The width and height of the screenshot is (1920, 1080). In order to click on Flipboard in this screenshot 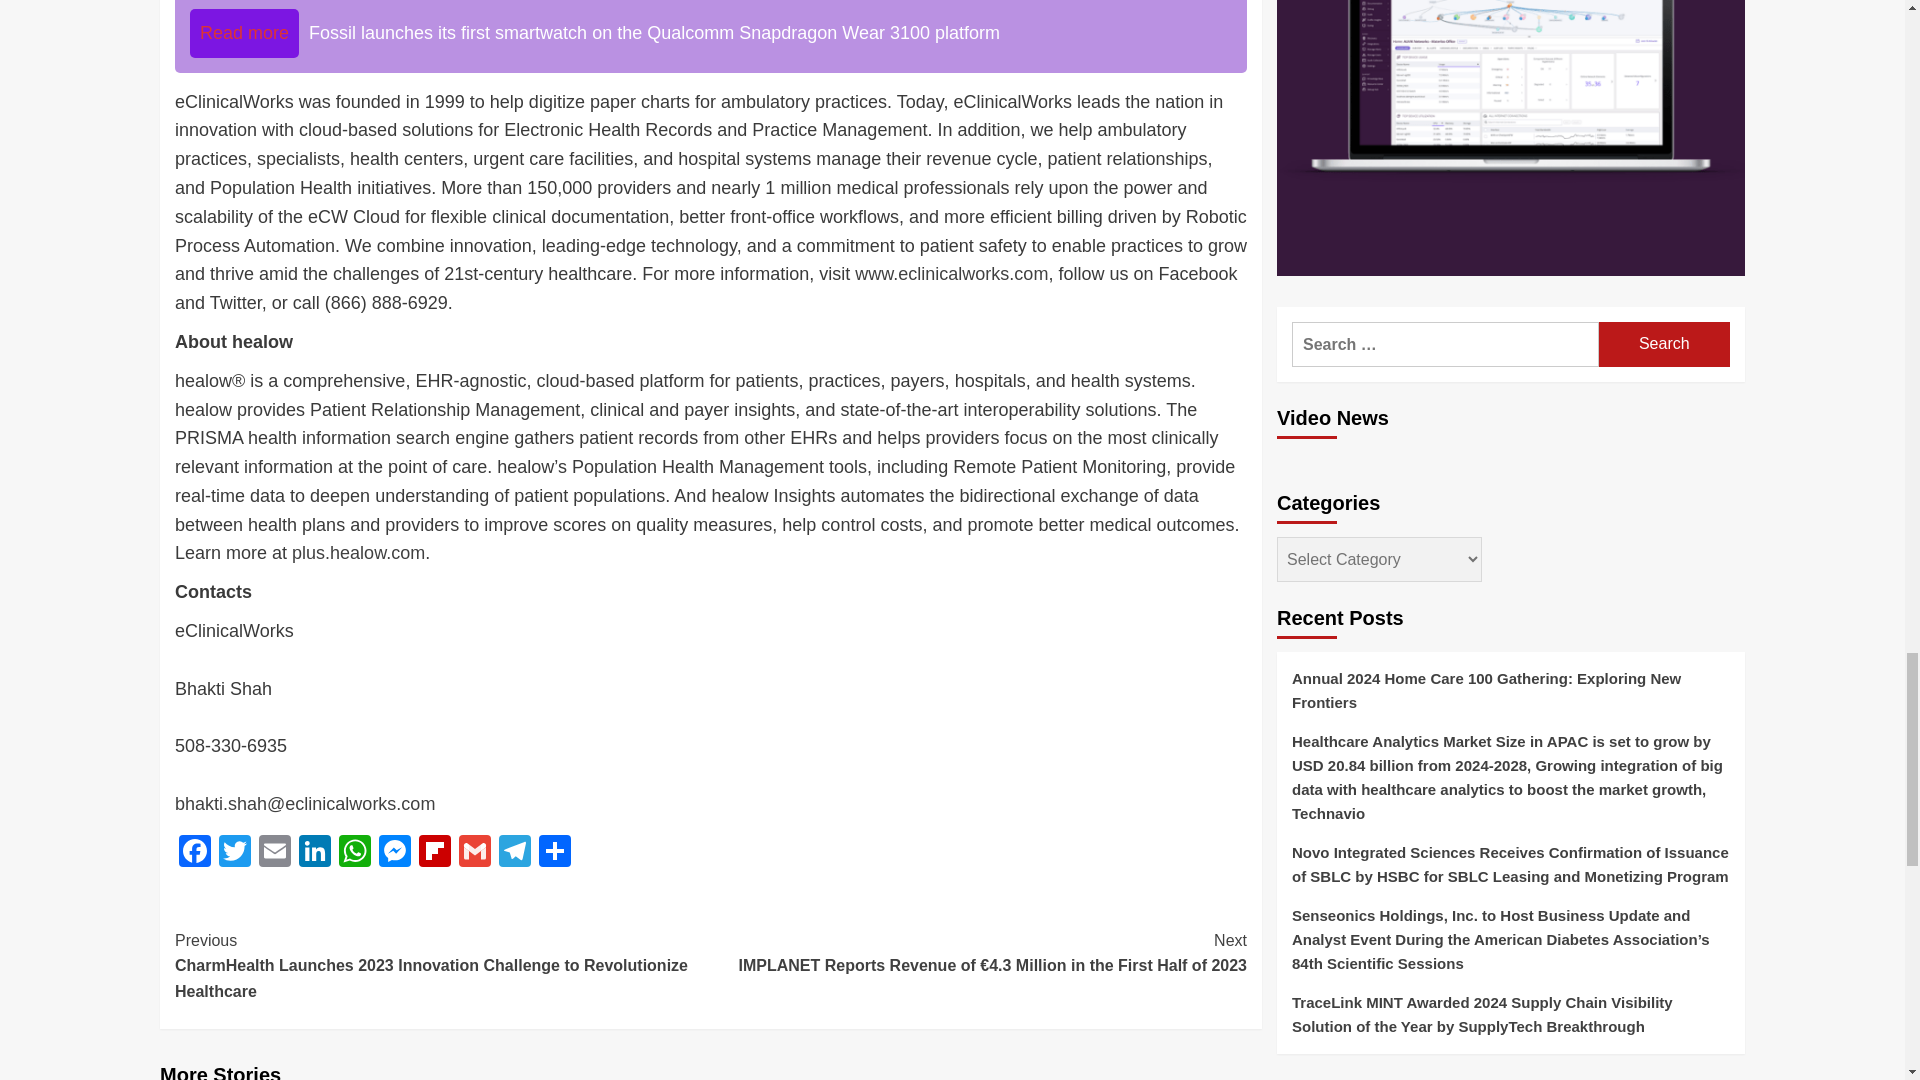, I will do `click(434, 852)`.